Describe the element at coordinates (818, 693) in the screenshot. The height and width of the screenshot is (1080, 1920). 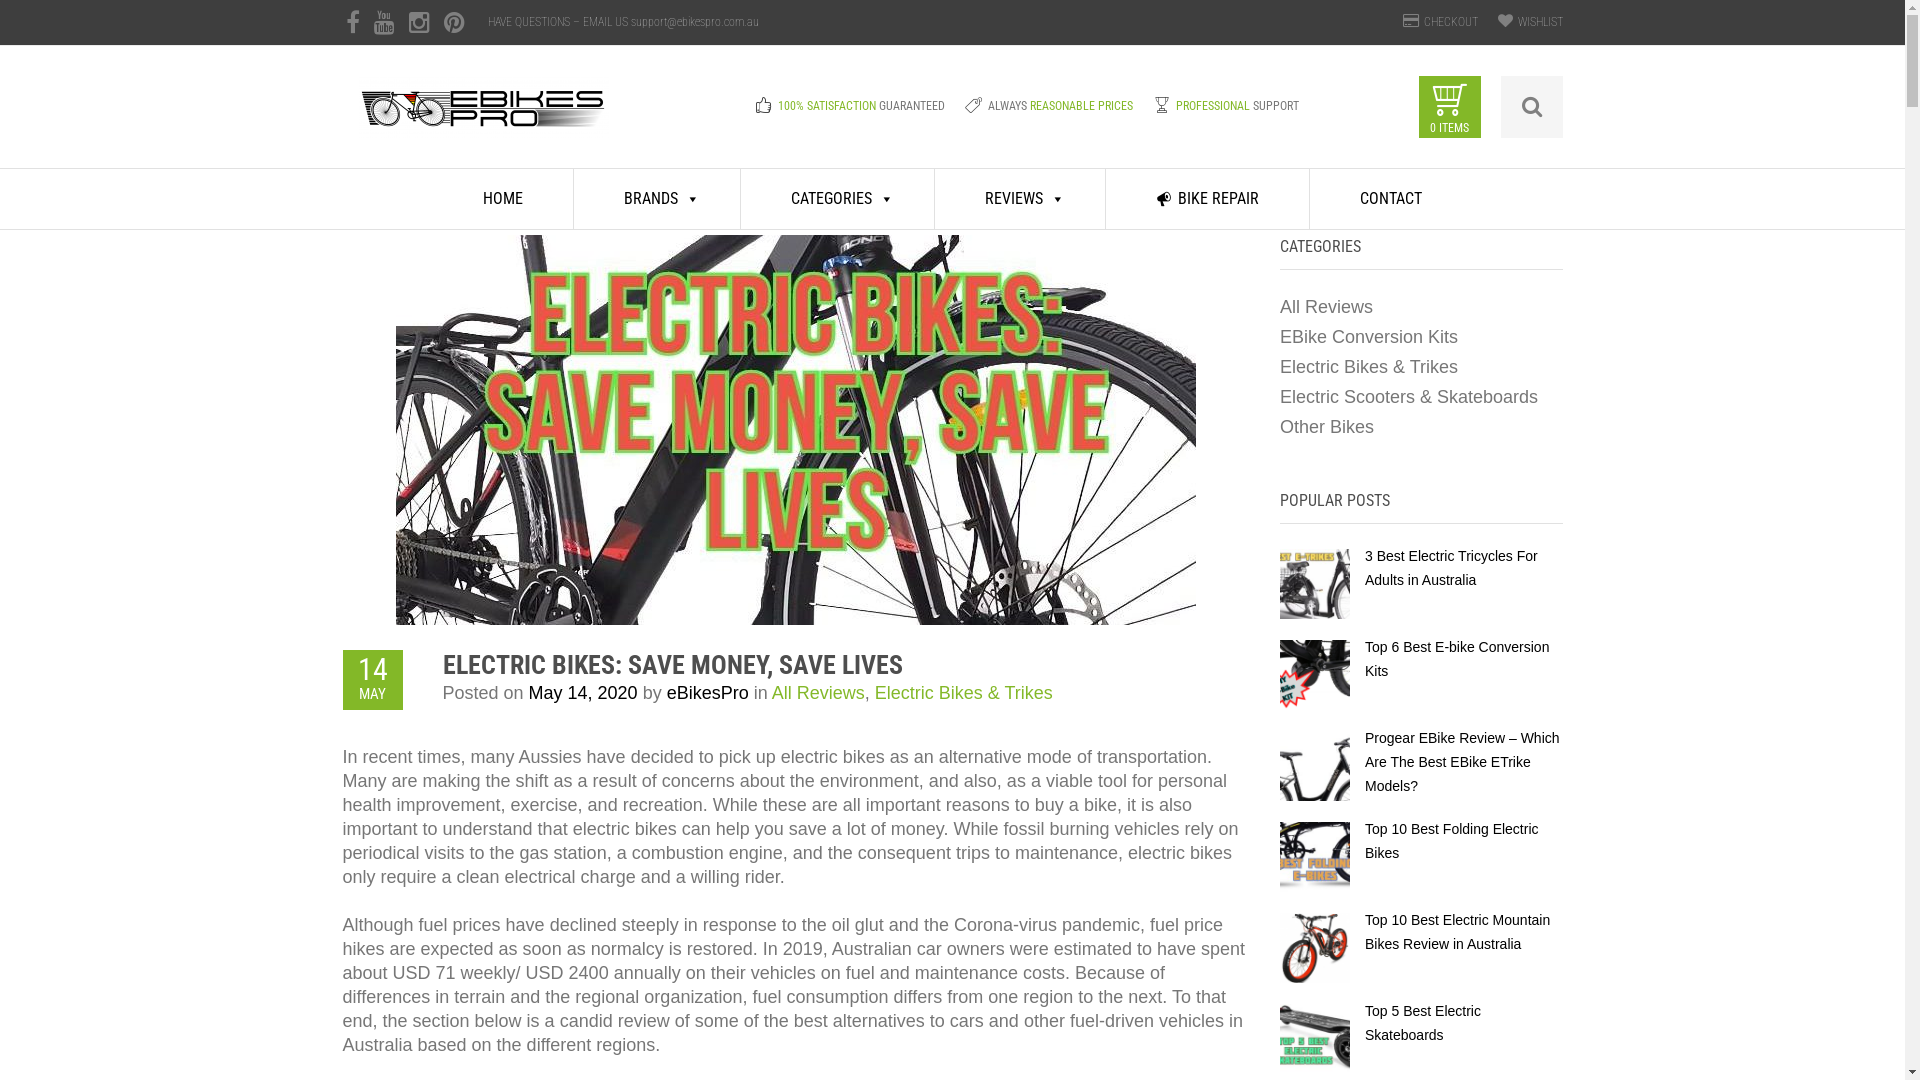
I see `All Reviews` at that location.